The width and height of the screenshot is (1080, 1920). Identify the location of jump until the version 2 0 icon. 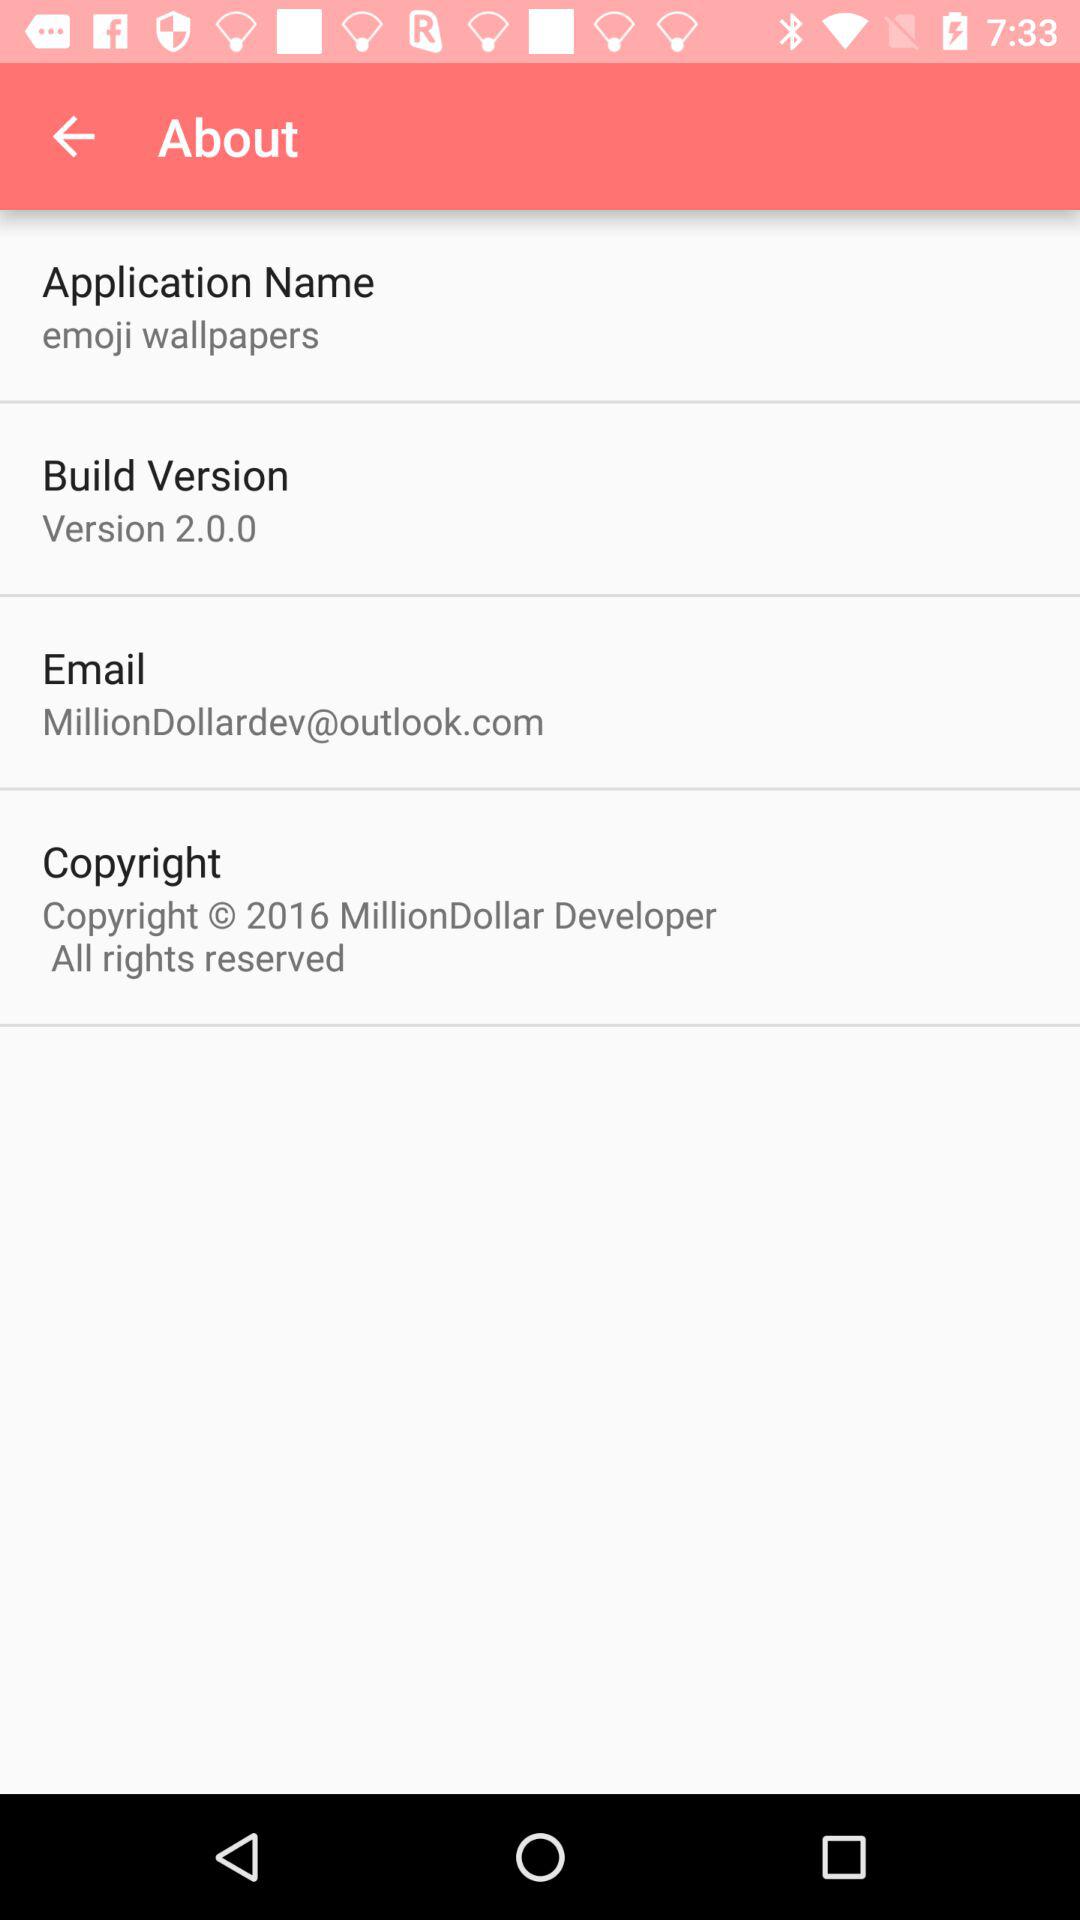
(150, 526).